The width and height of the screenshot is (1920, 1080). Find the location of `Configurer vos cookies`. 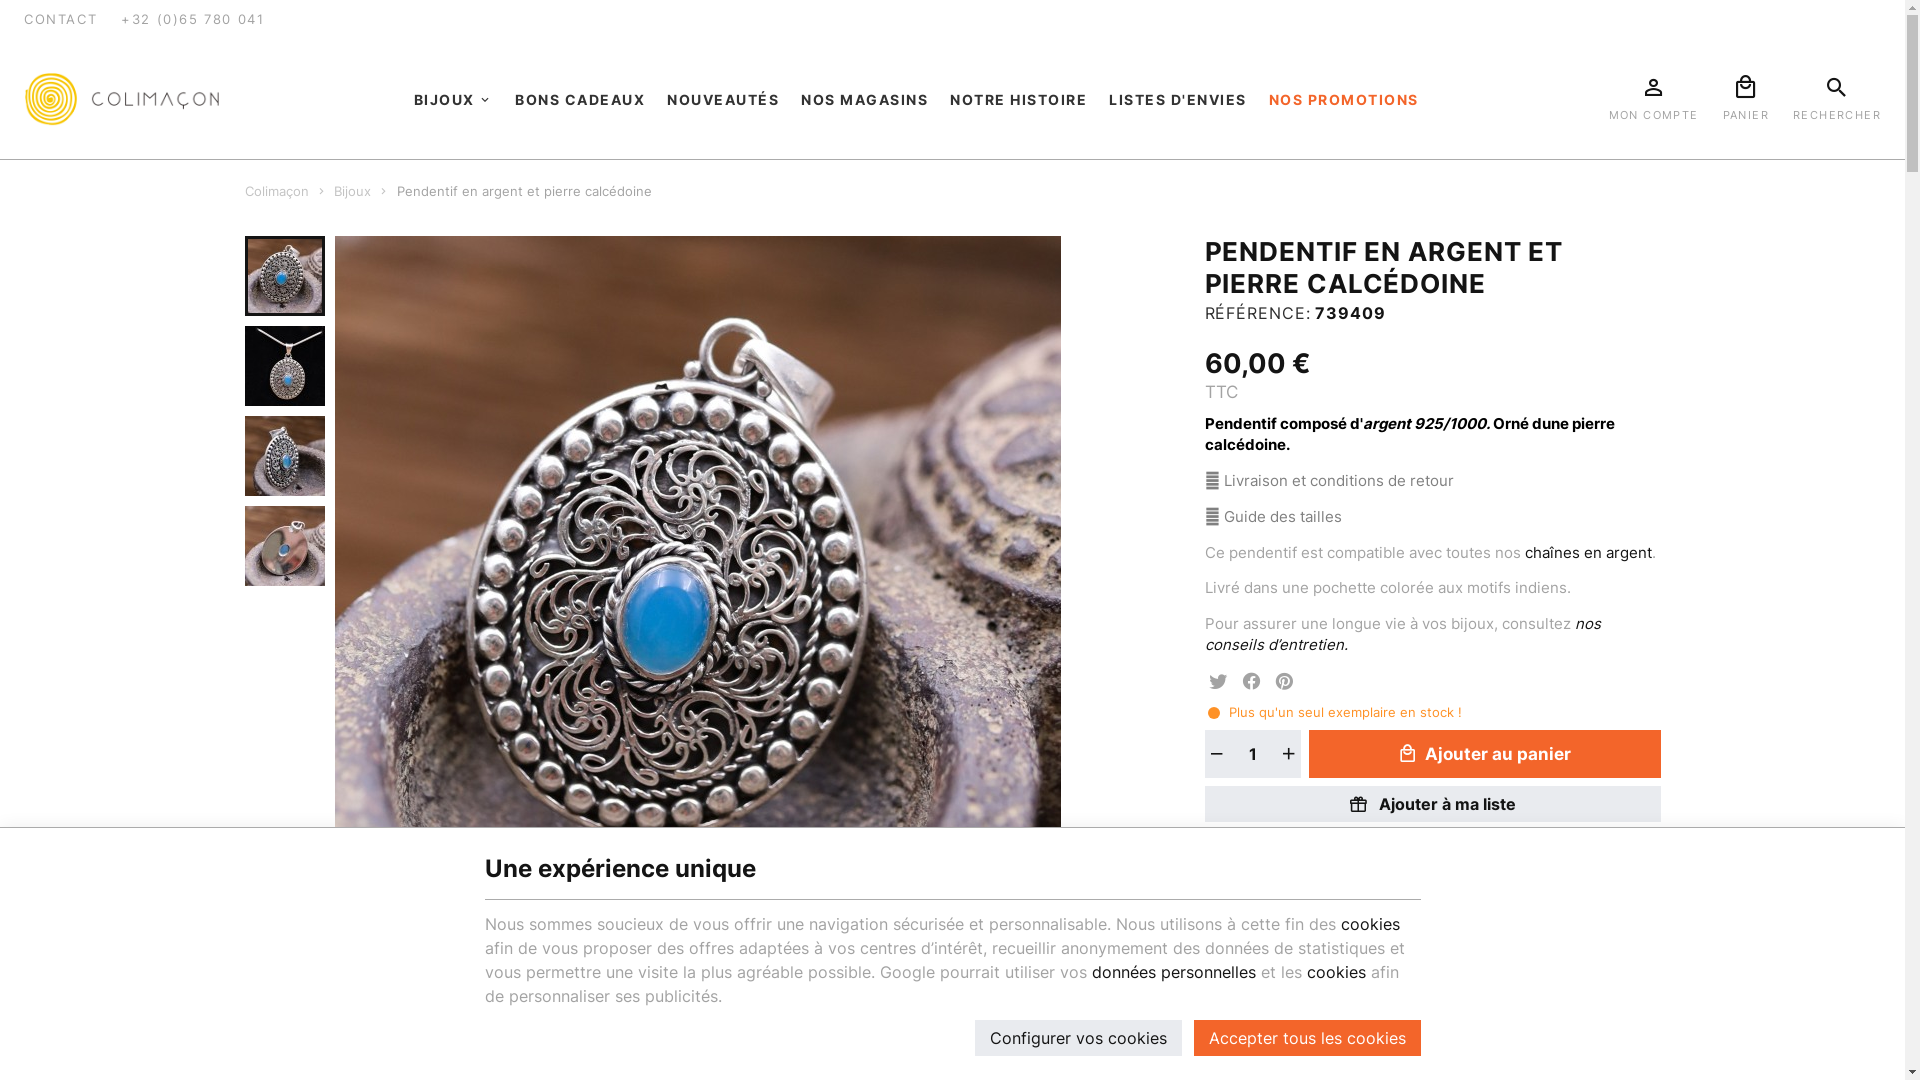

Configurer vos cookies is located at coordinates (1078, 1038).